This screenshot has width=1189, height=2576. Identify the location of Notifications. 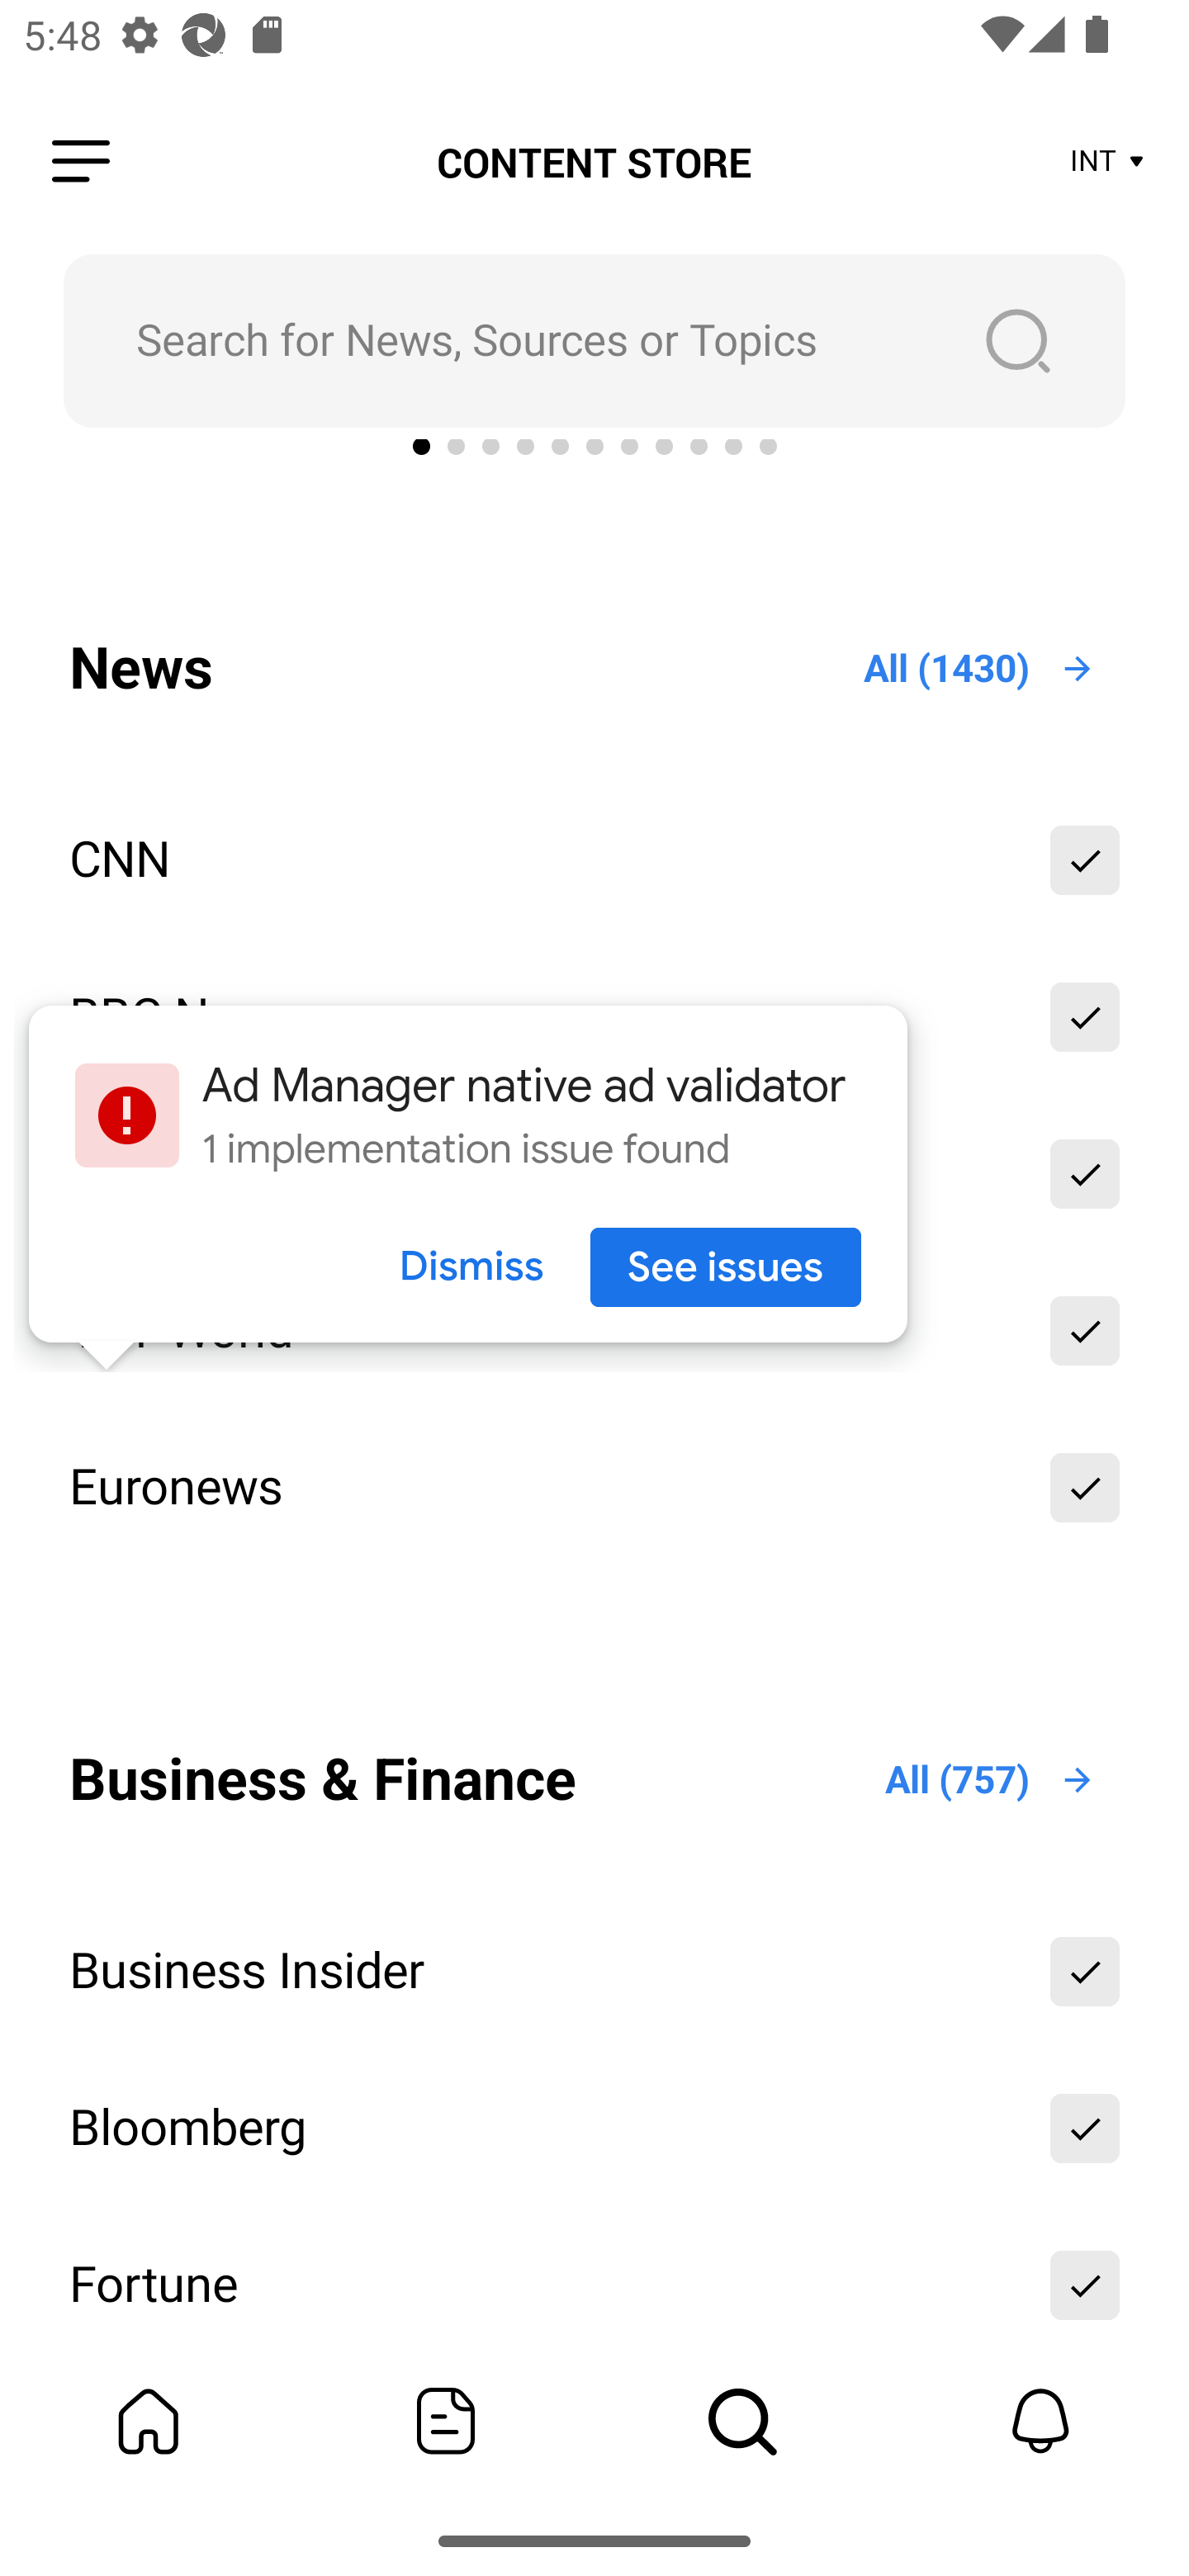
(1040, 2421).